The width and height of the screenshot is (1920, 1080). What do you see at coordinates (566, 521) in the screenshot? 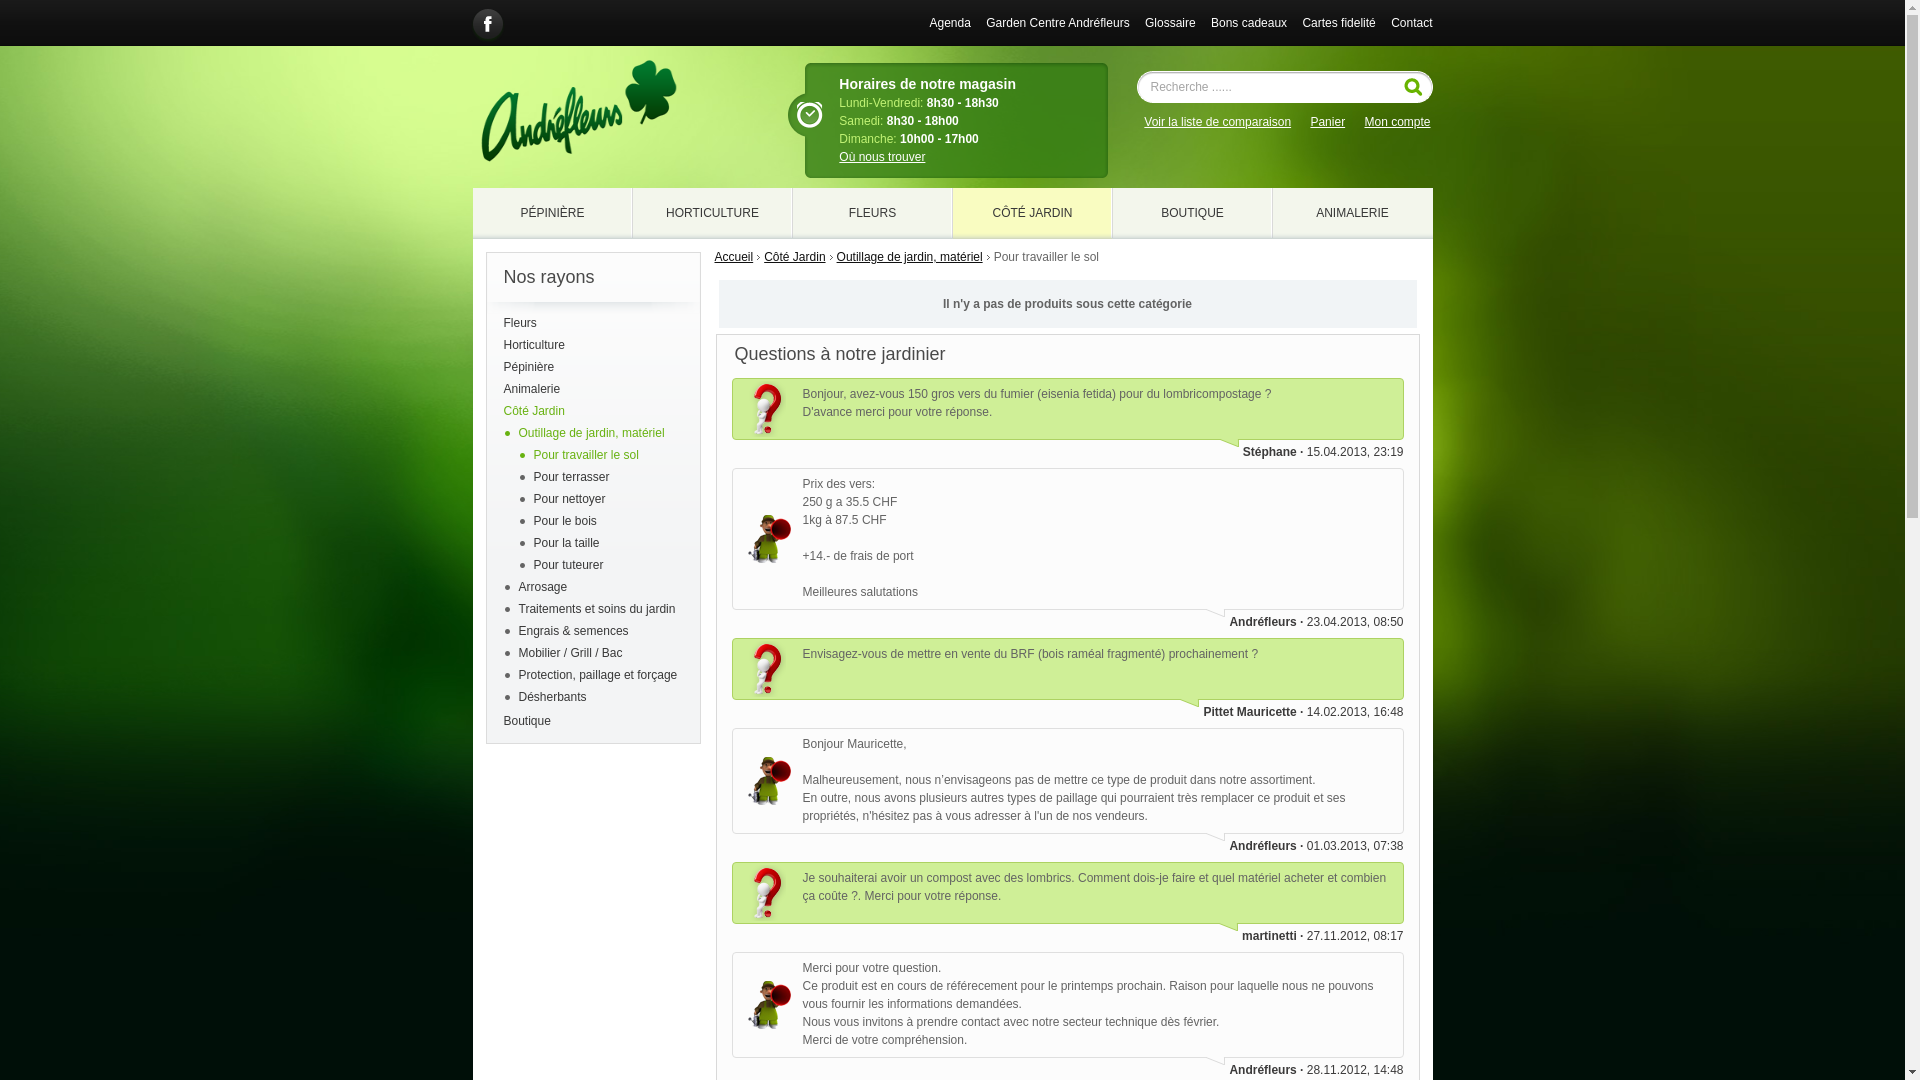
I see `Pour le bois` at bounding box center [566, 521].